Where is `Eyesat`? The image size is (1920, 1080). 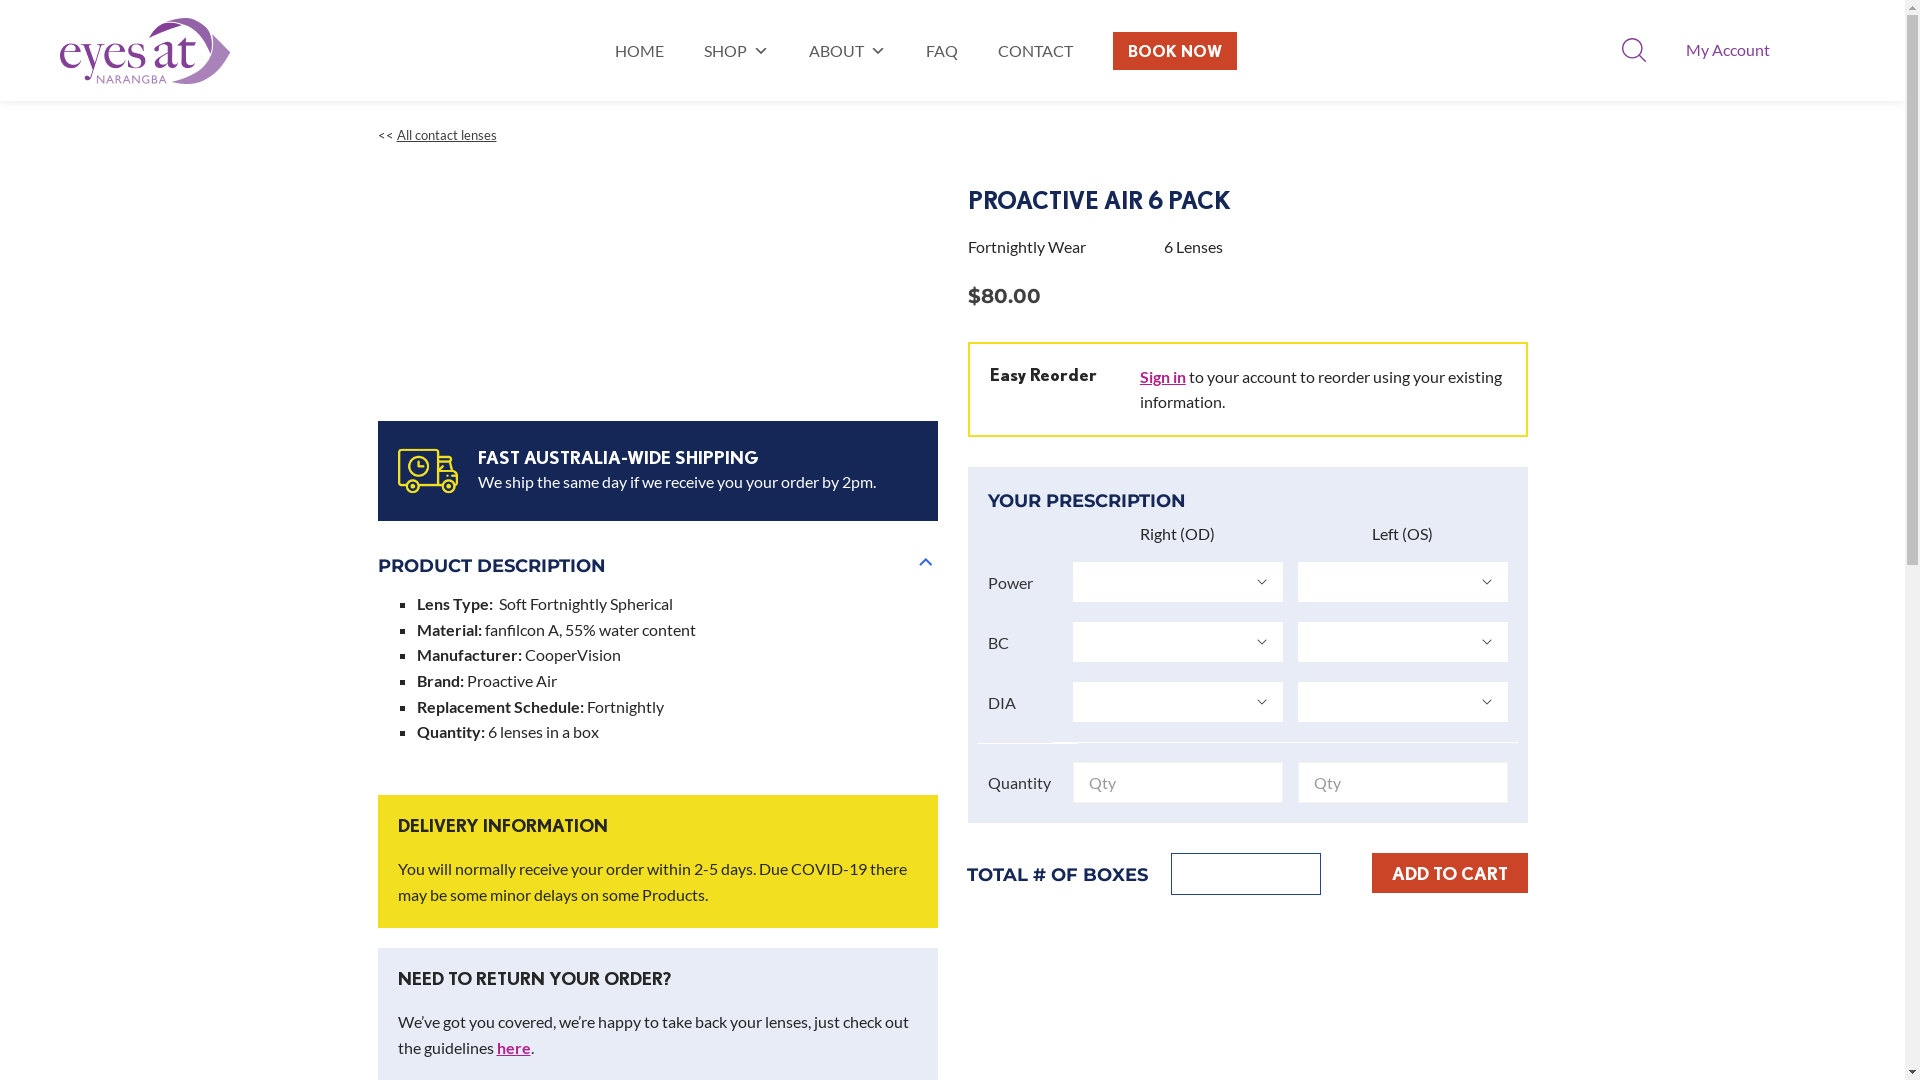 Eyesat is located at coordinates (145, 51).